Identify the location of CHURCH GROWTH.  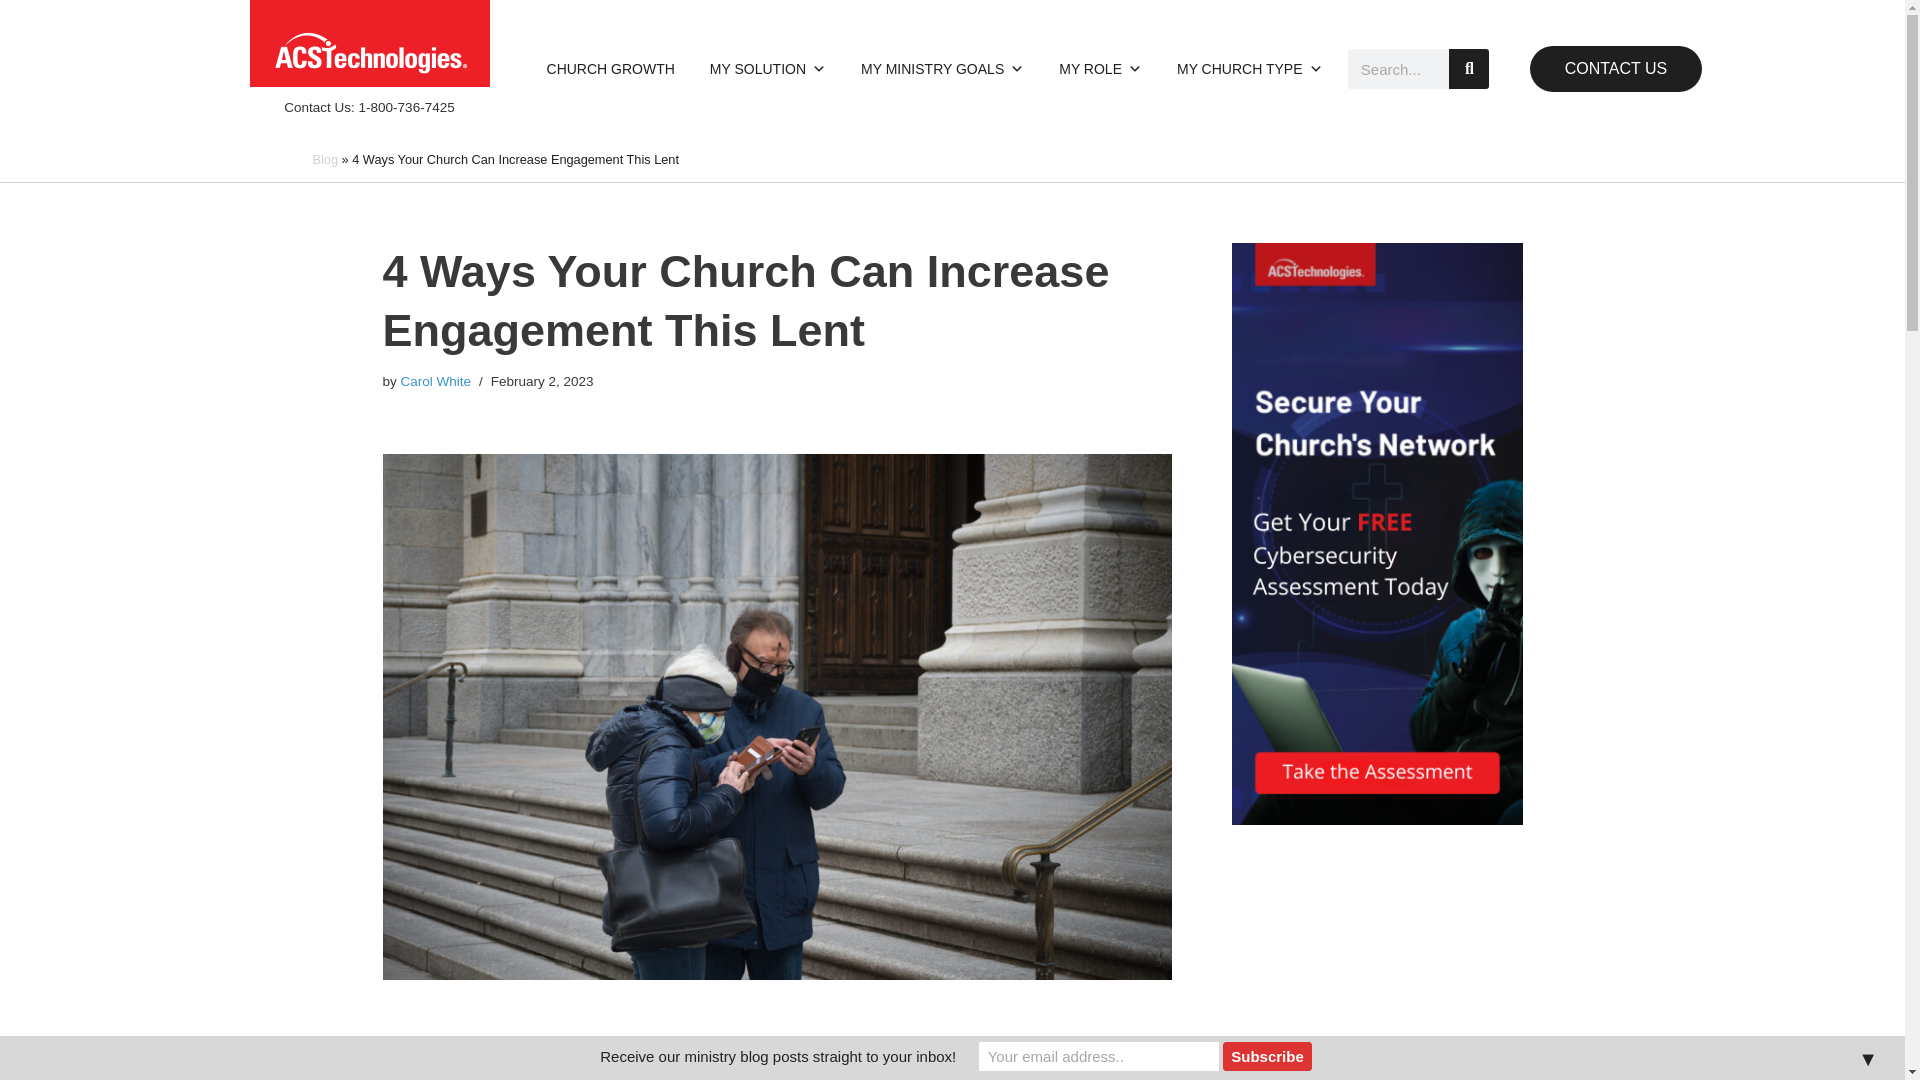
(611, 68).